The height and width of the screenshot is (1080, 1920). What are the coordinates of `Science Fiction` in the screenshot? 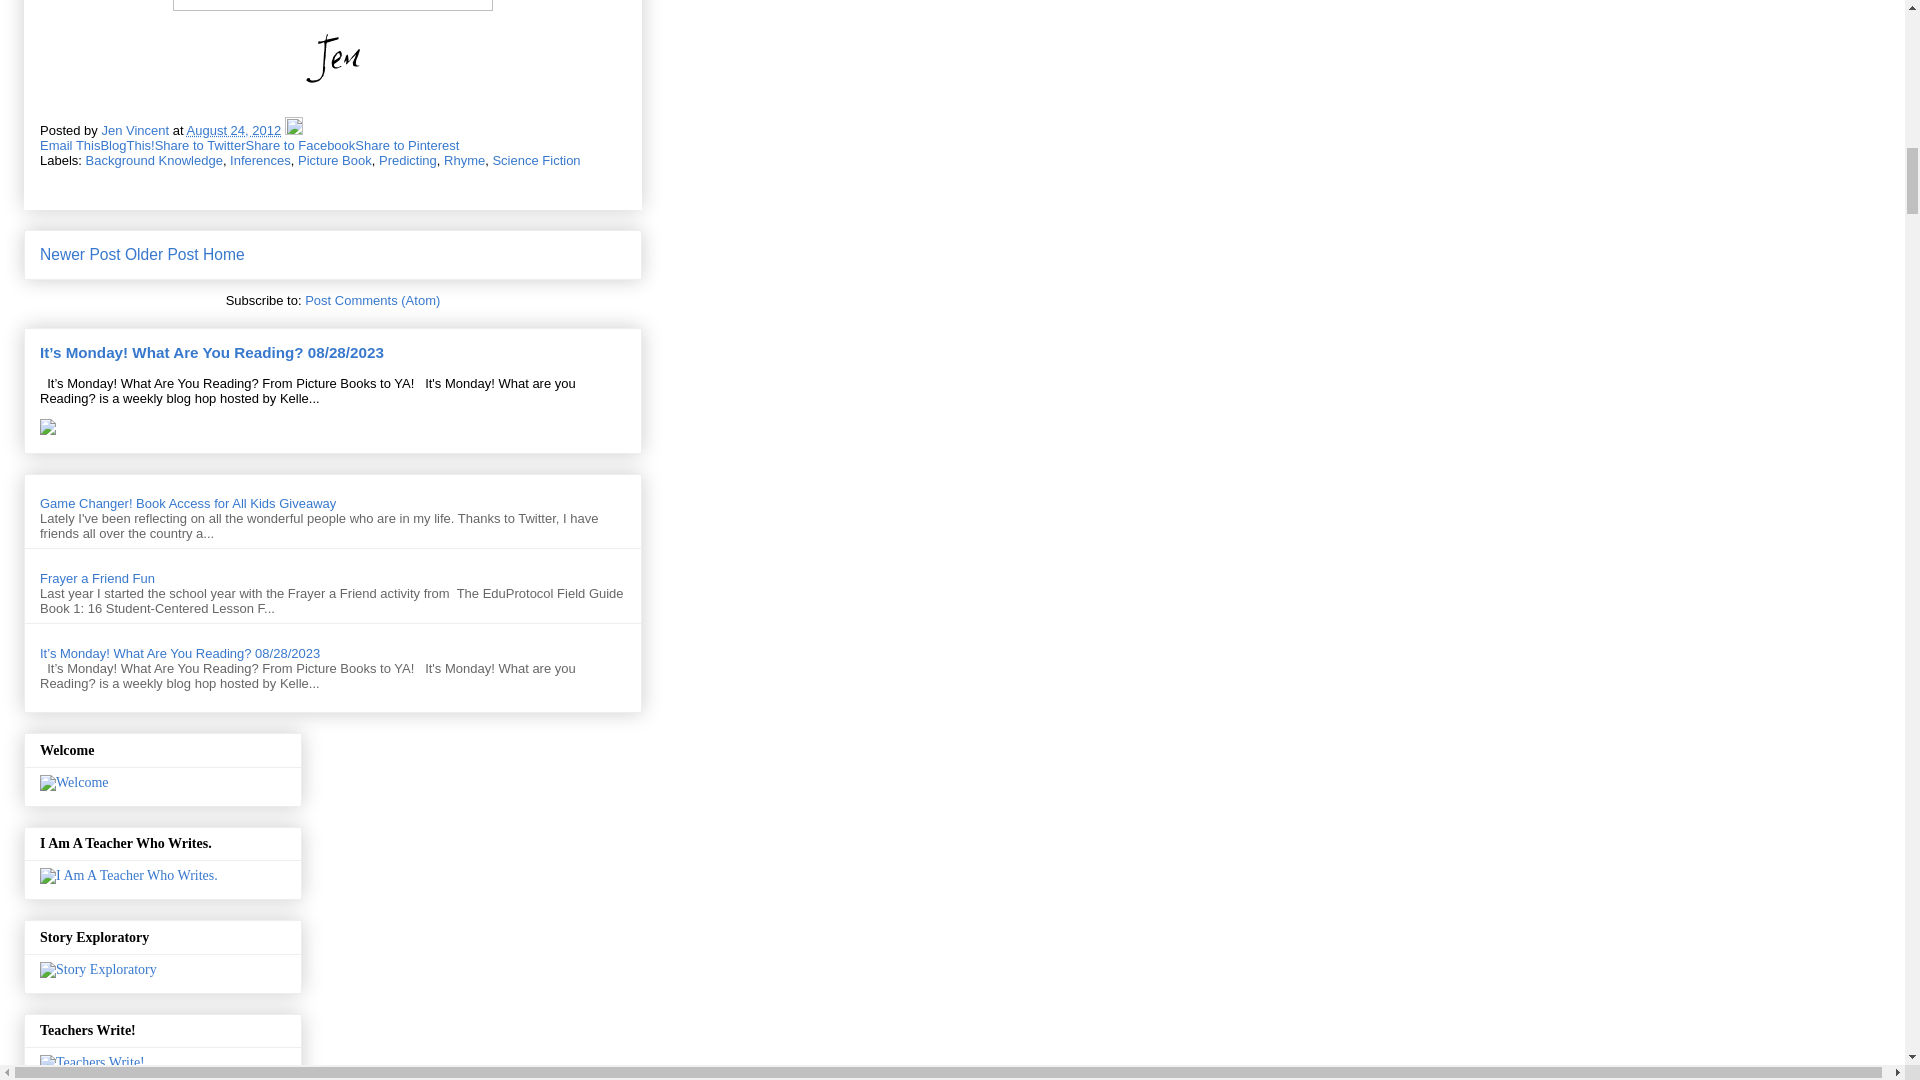 It's located at (535, 160).